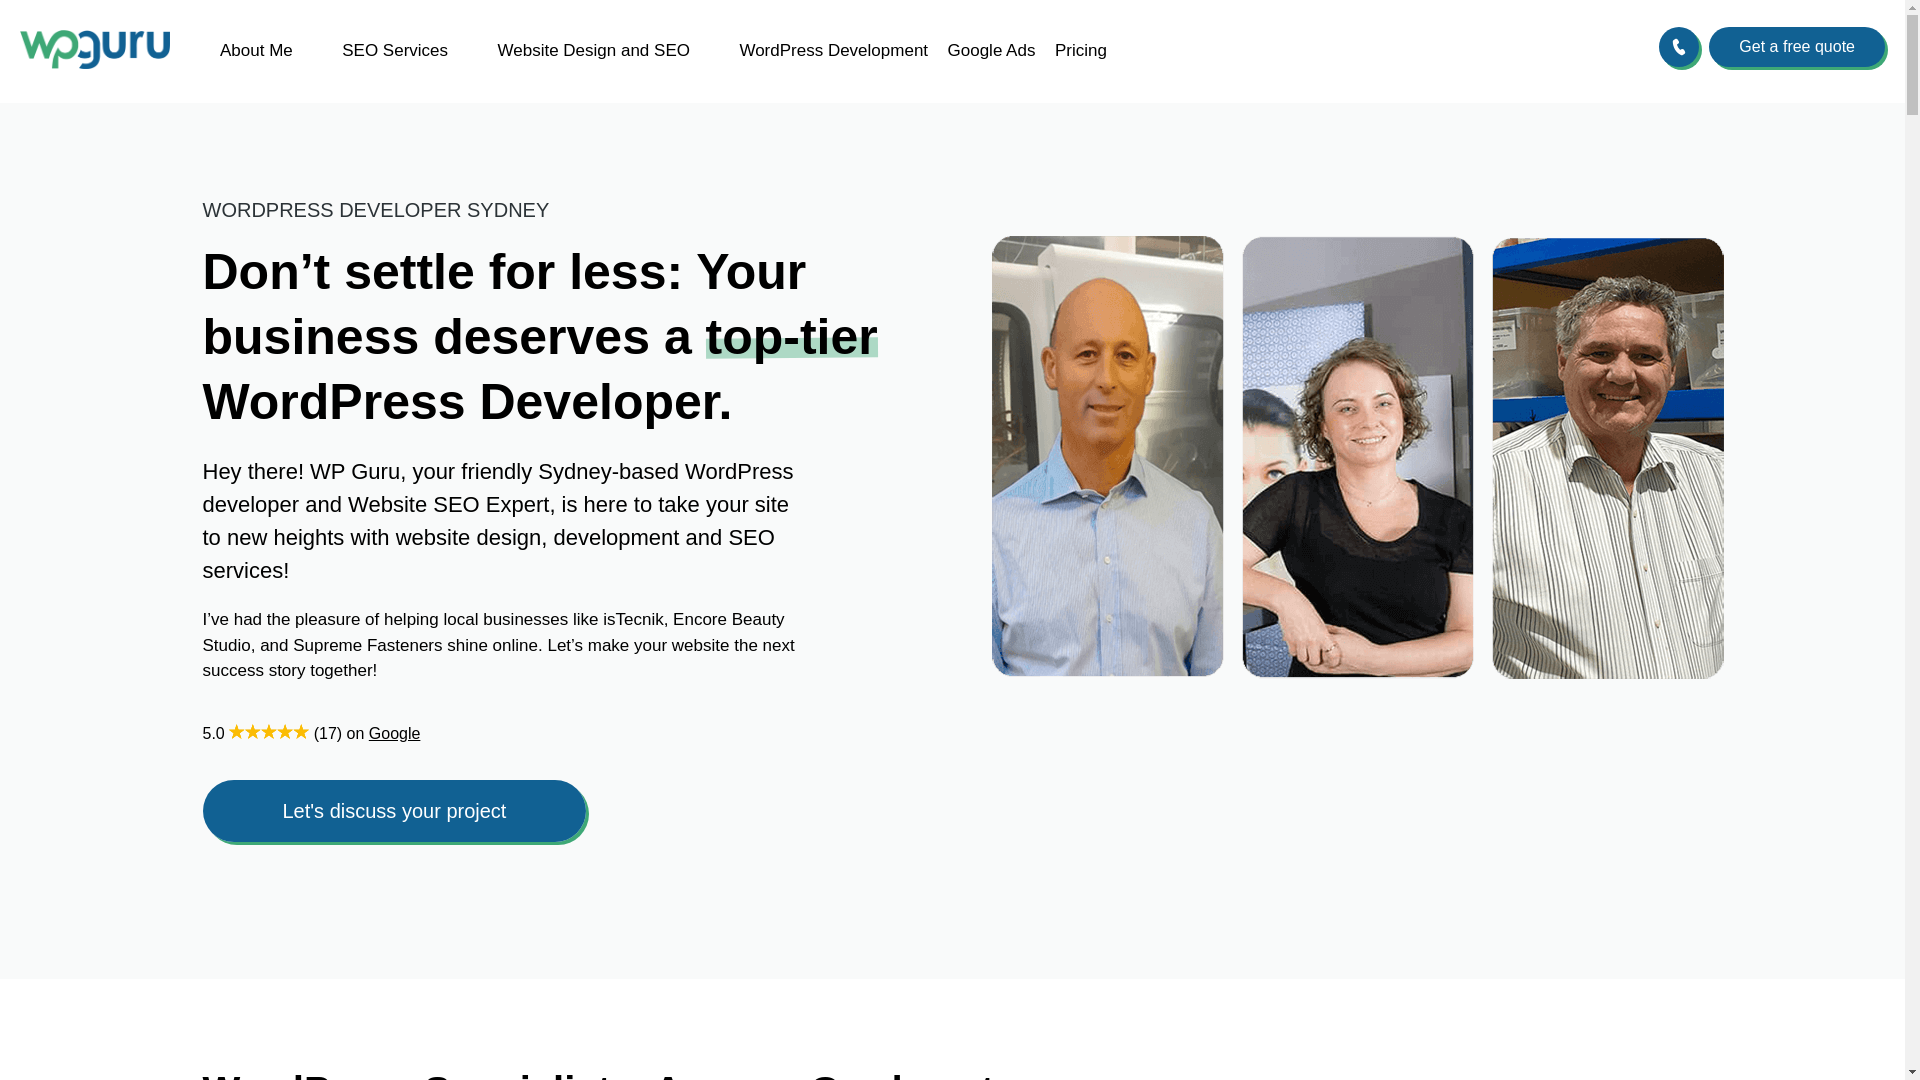 The image size is (1920, 1080). Describe the element at coordinates (1080, 50) in the screenshot. I see `Pricing` at that location.